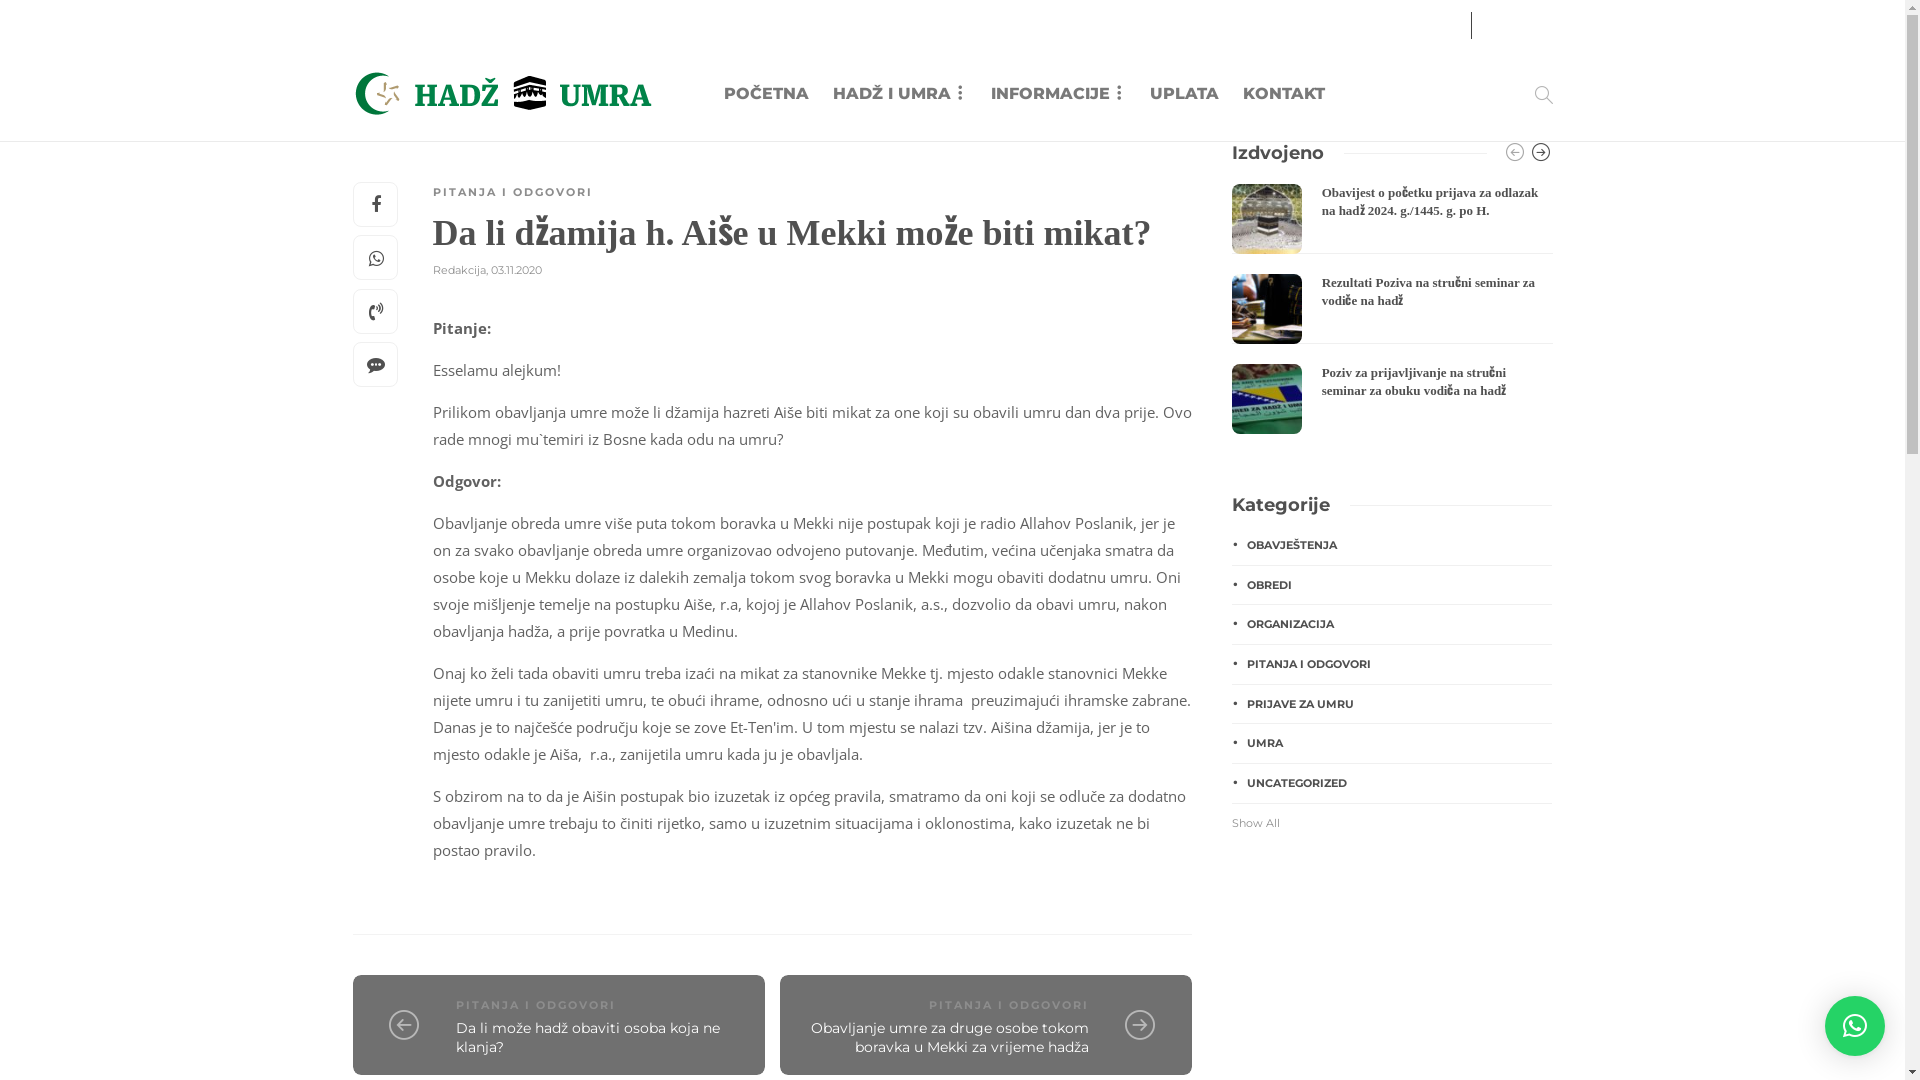  Describe the element at coordinates (1058, 94) in the screenshot. I see `INFORMACIJE` at that location.